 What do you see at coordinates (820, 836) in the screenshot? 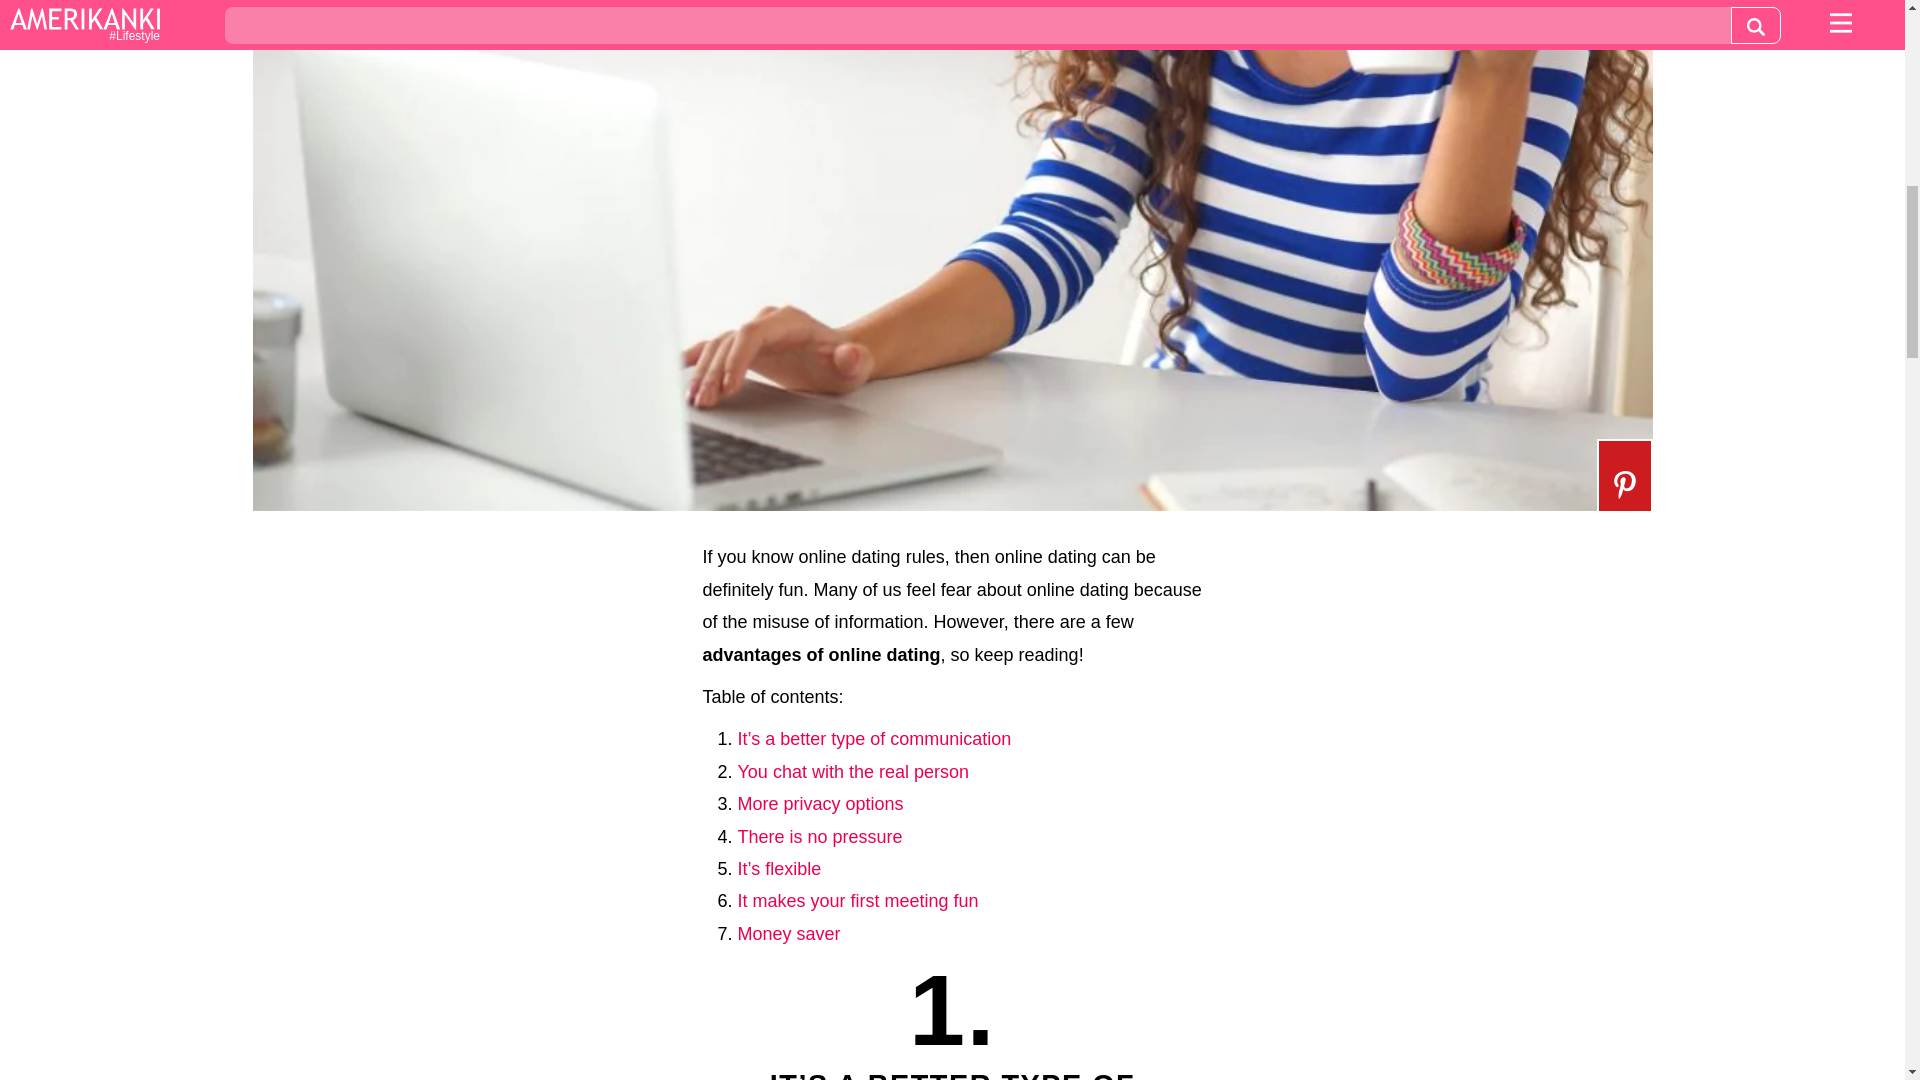
I see `There is no pressure` at bounding box center [820, 836].